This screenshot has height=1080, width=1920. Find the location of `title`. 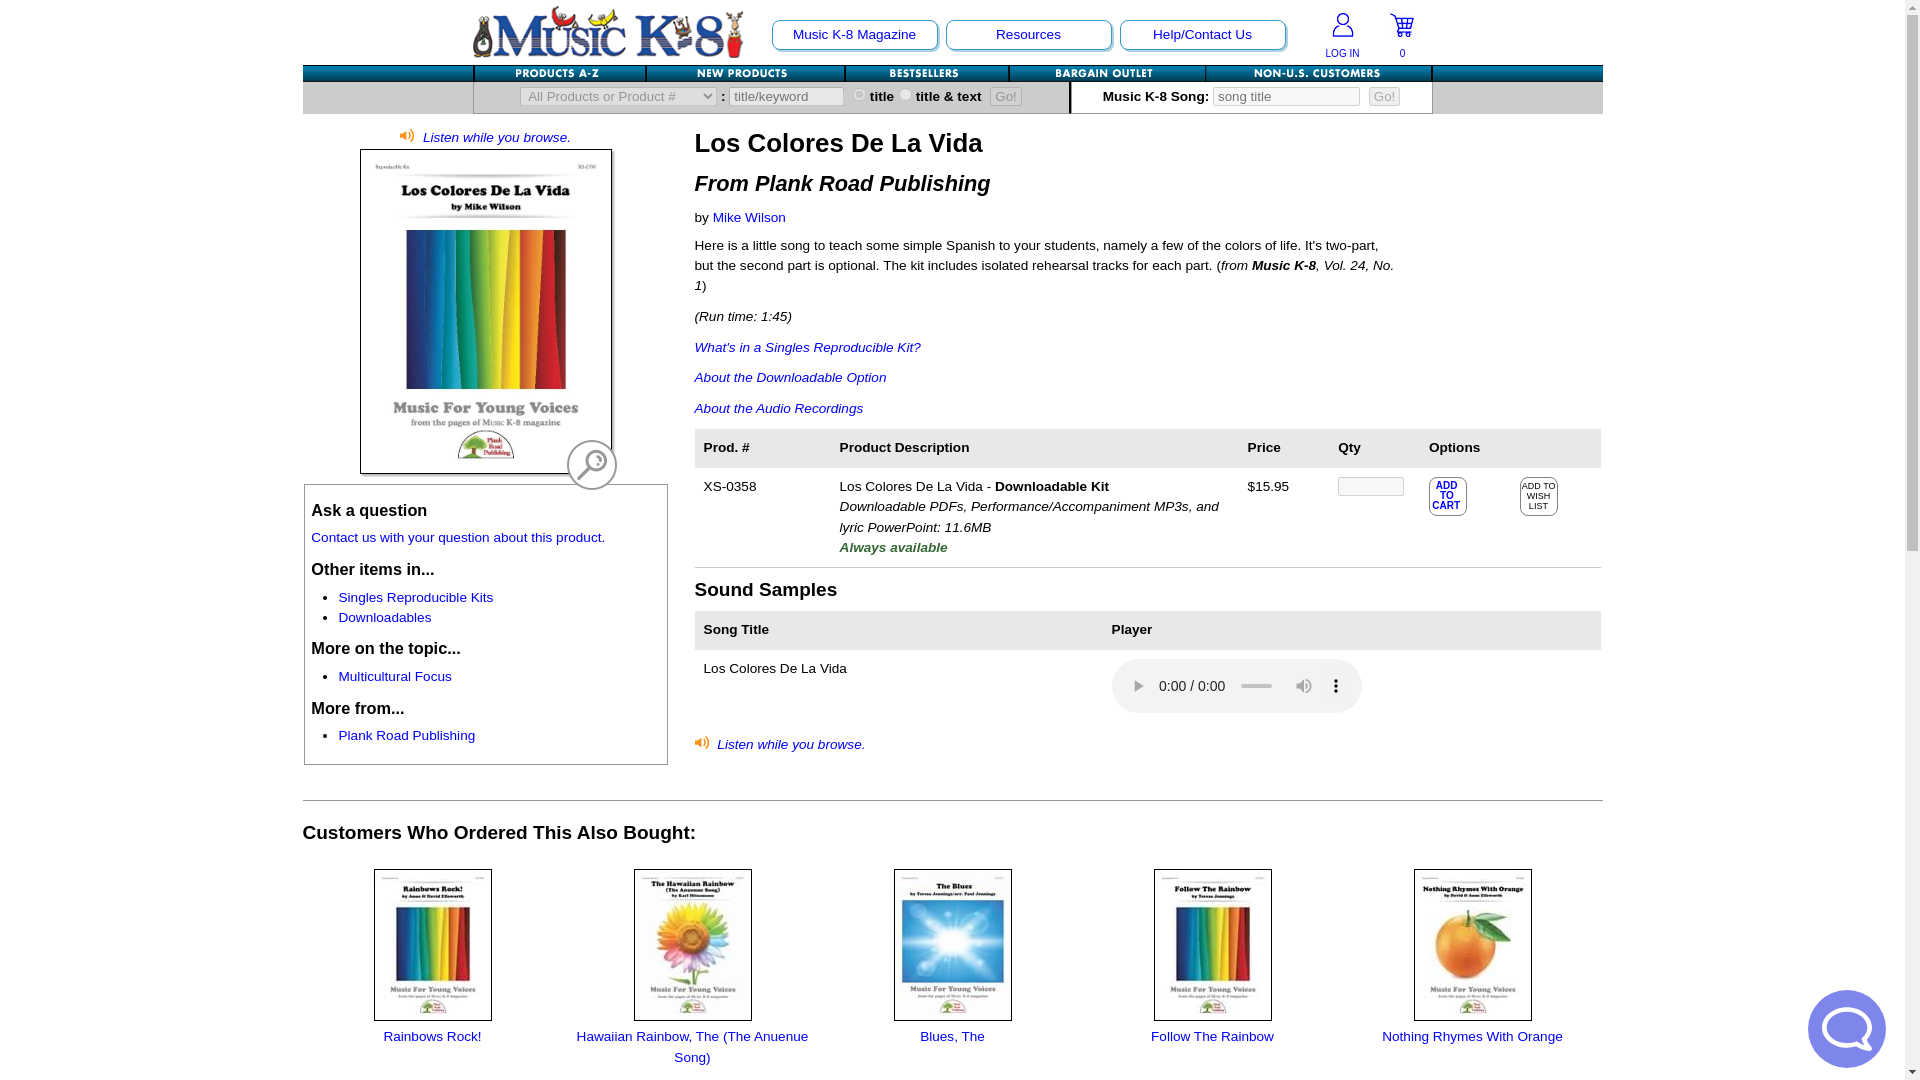

title is located at coordinates (858, 94).